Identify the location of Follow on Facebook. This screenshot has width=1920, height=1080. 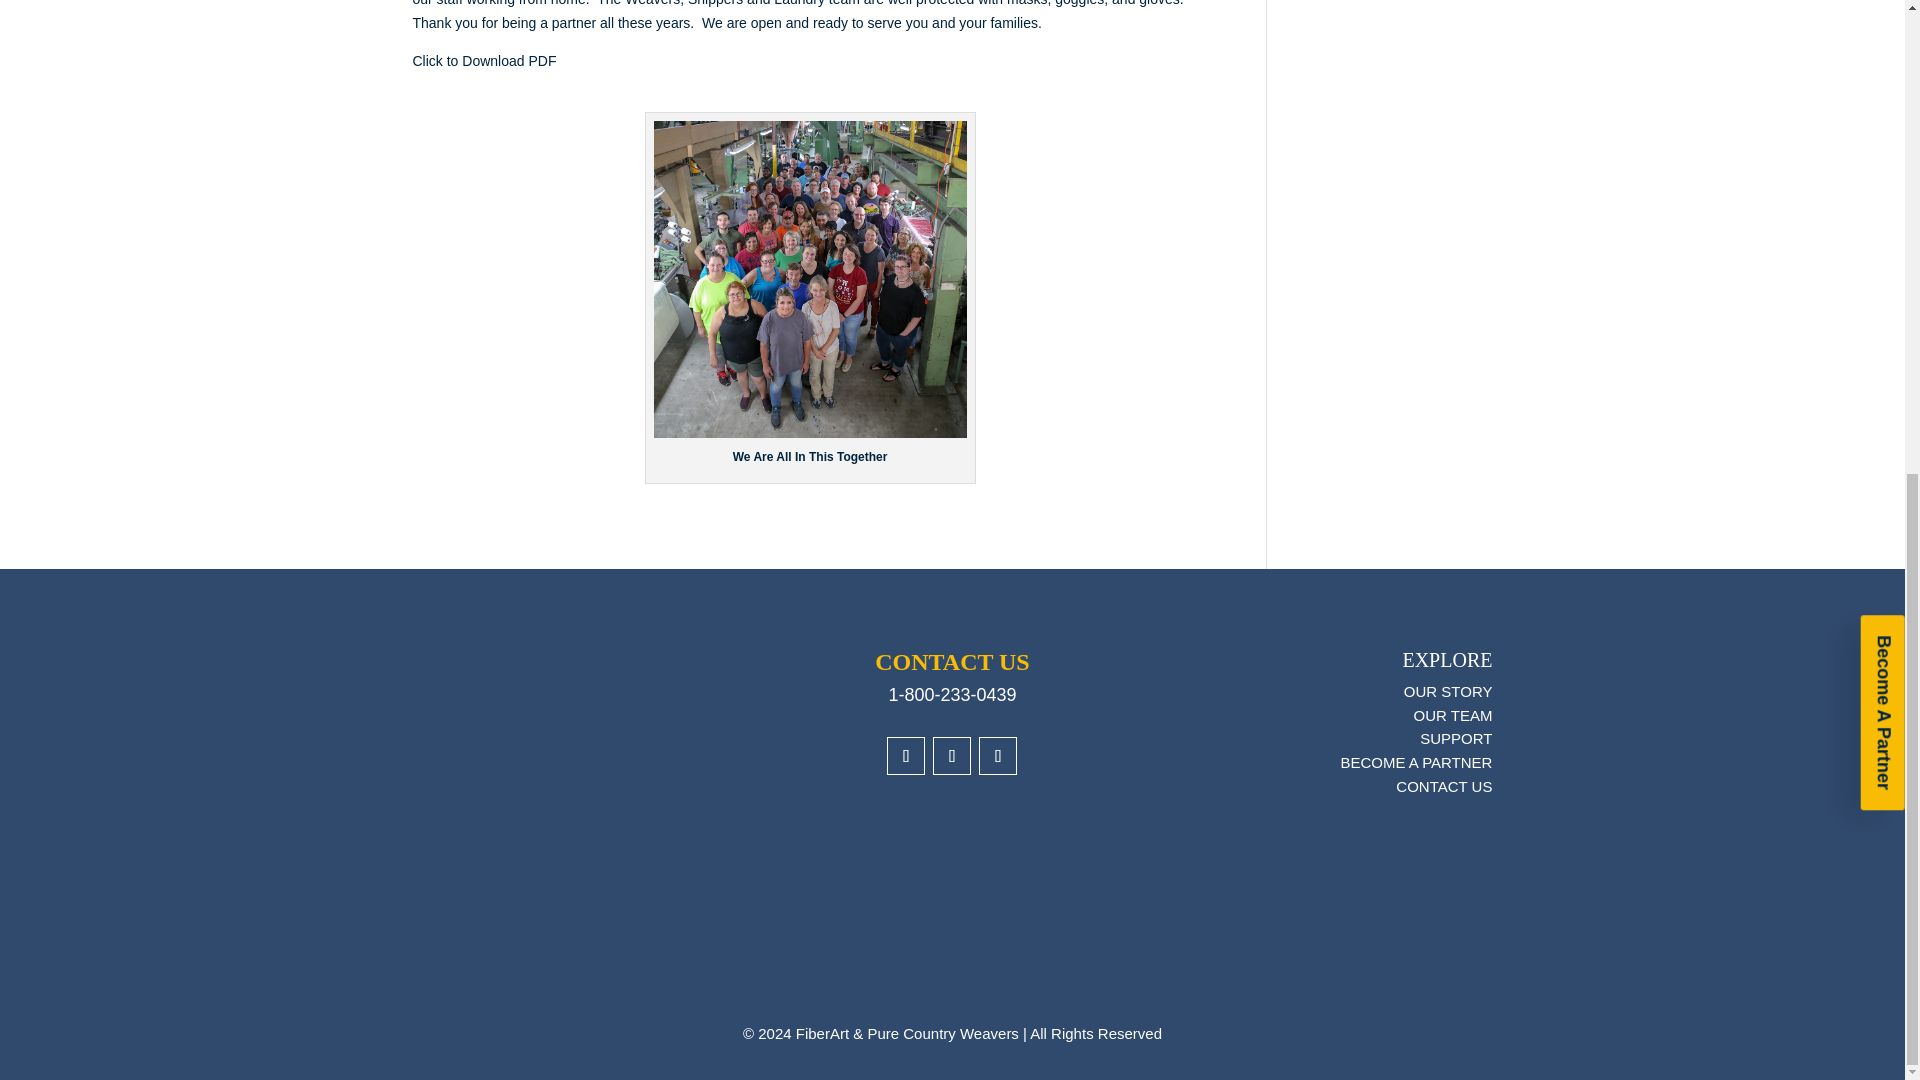
(906, 756).